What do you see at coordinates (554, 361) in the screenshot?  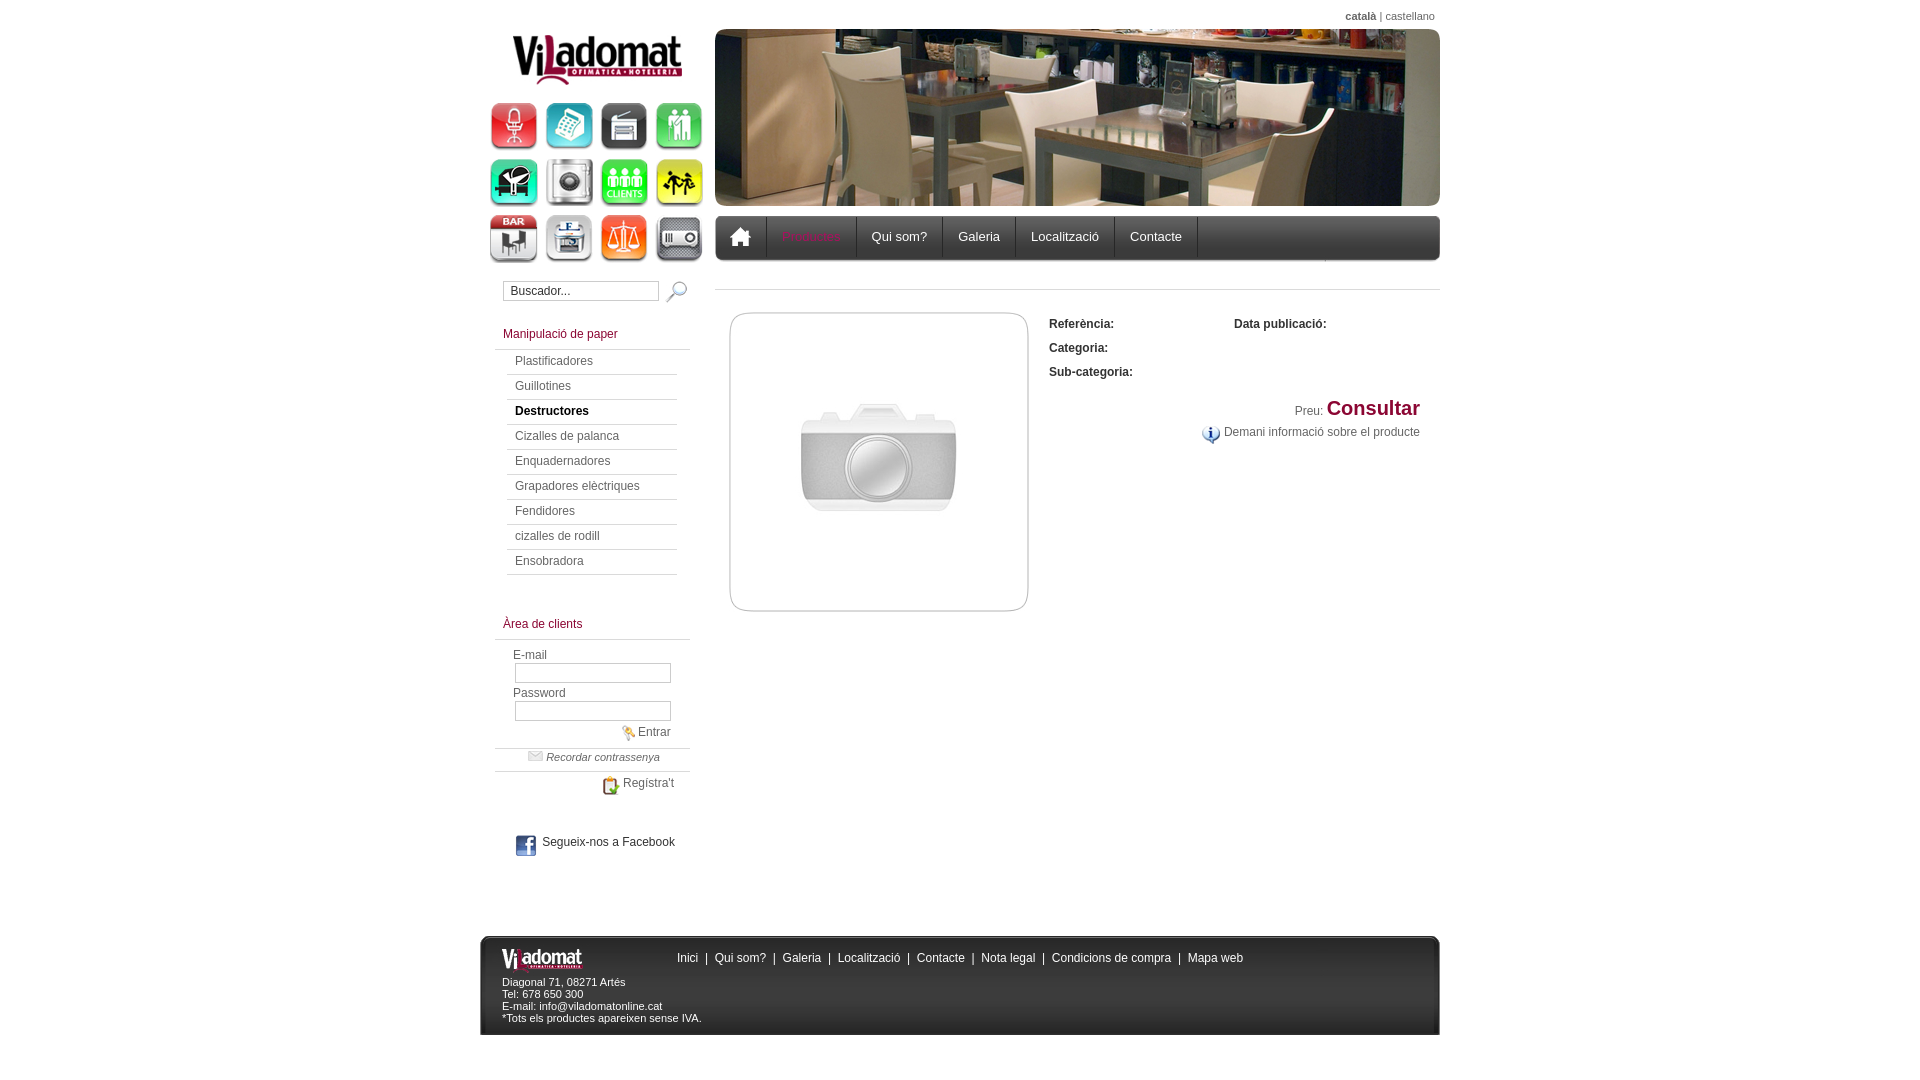 I see `Plastificadores` at bounding box center [554, 361].